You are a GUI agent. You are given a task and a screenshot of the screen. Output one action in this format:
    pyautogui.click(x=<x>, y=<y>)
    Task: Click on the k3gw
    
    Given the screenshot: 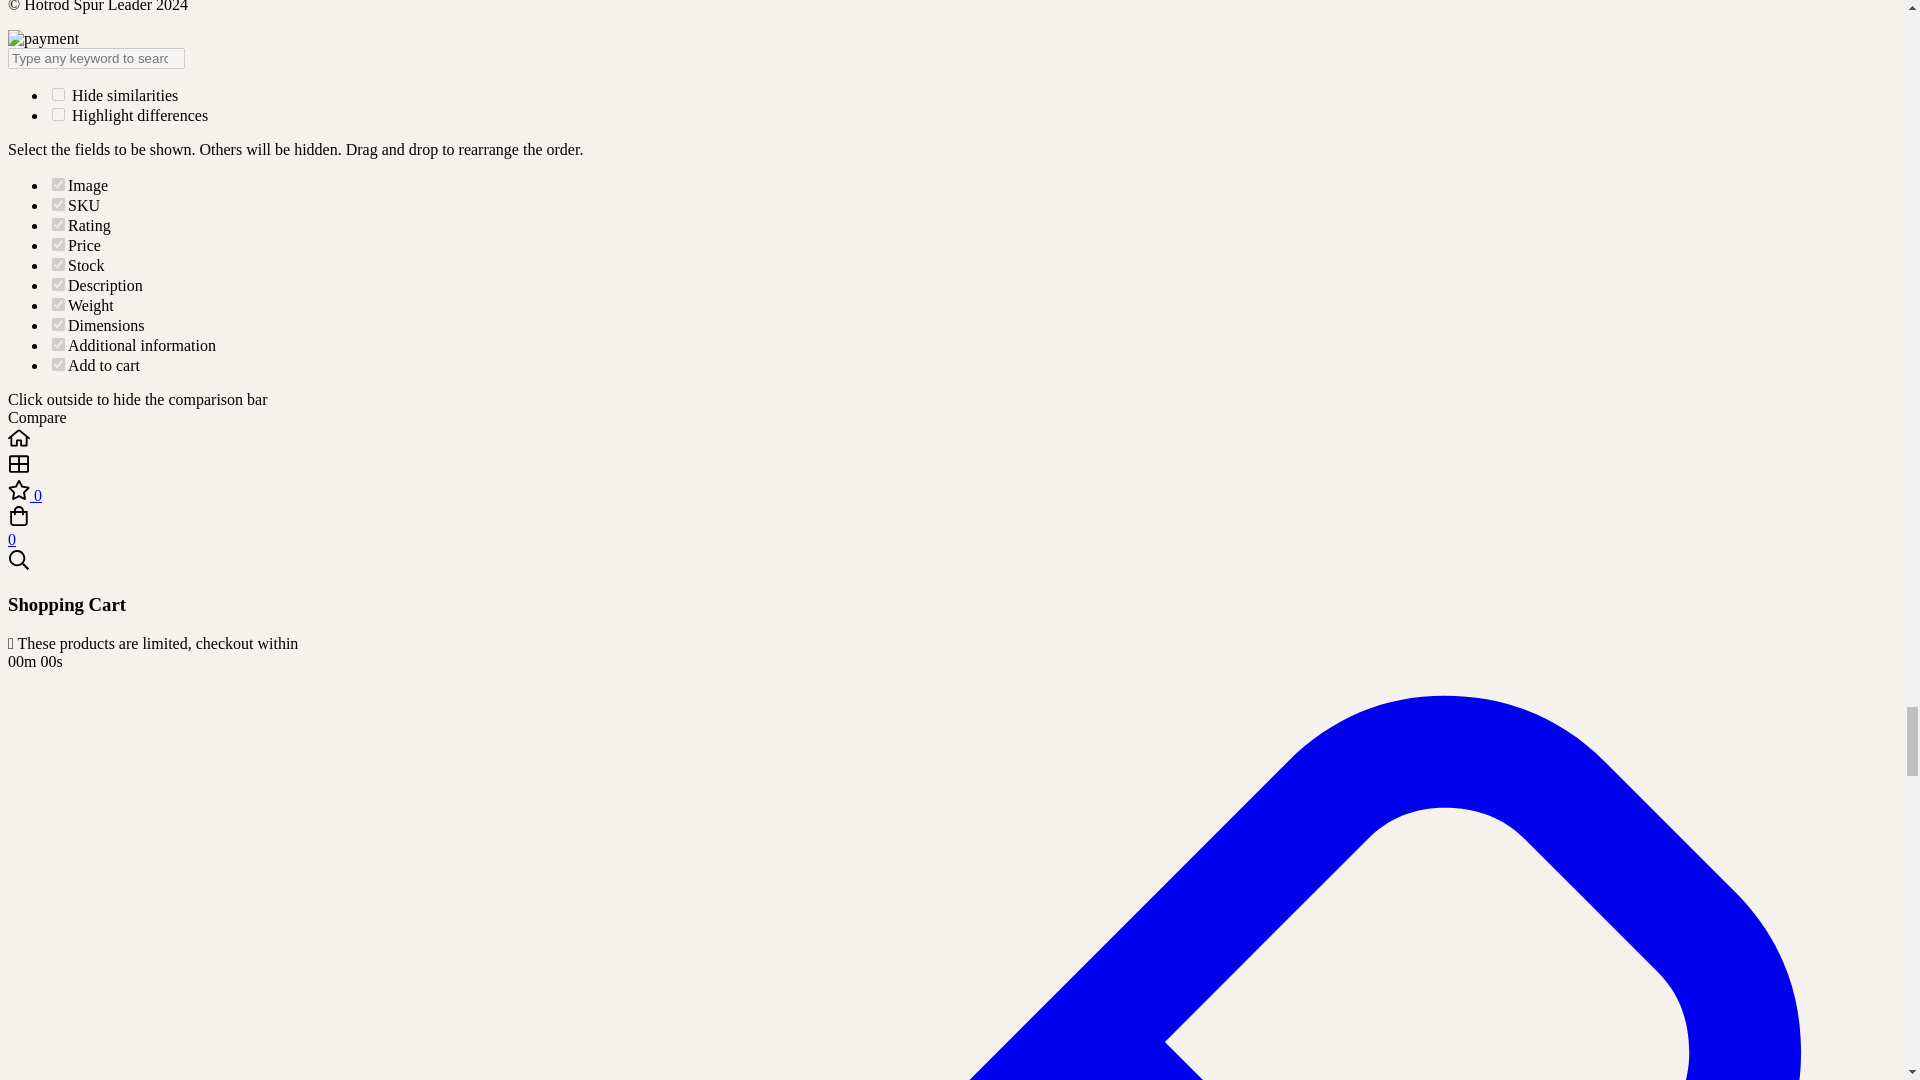 What is the action you would take?
    pyautogui.click(x=58, y=324)
    